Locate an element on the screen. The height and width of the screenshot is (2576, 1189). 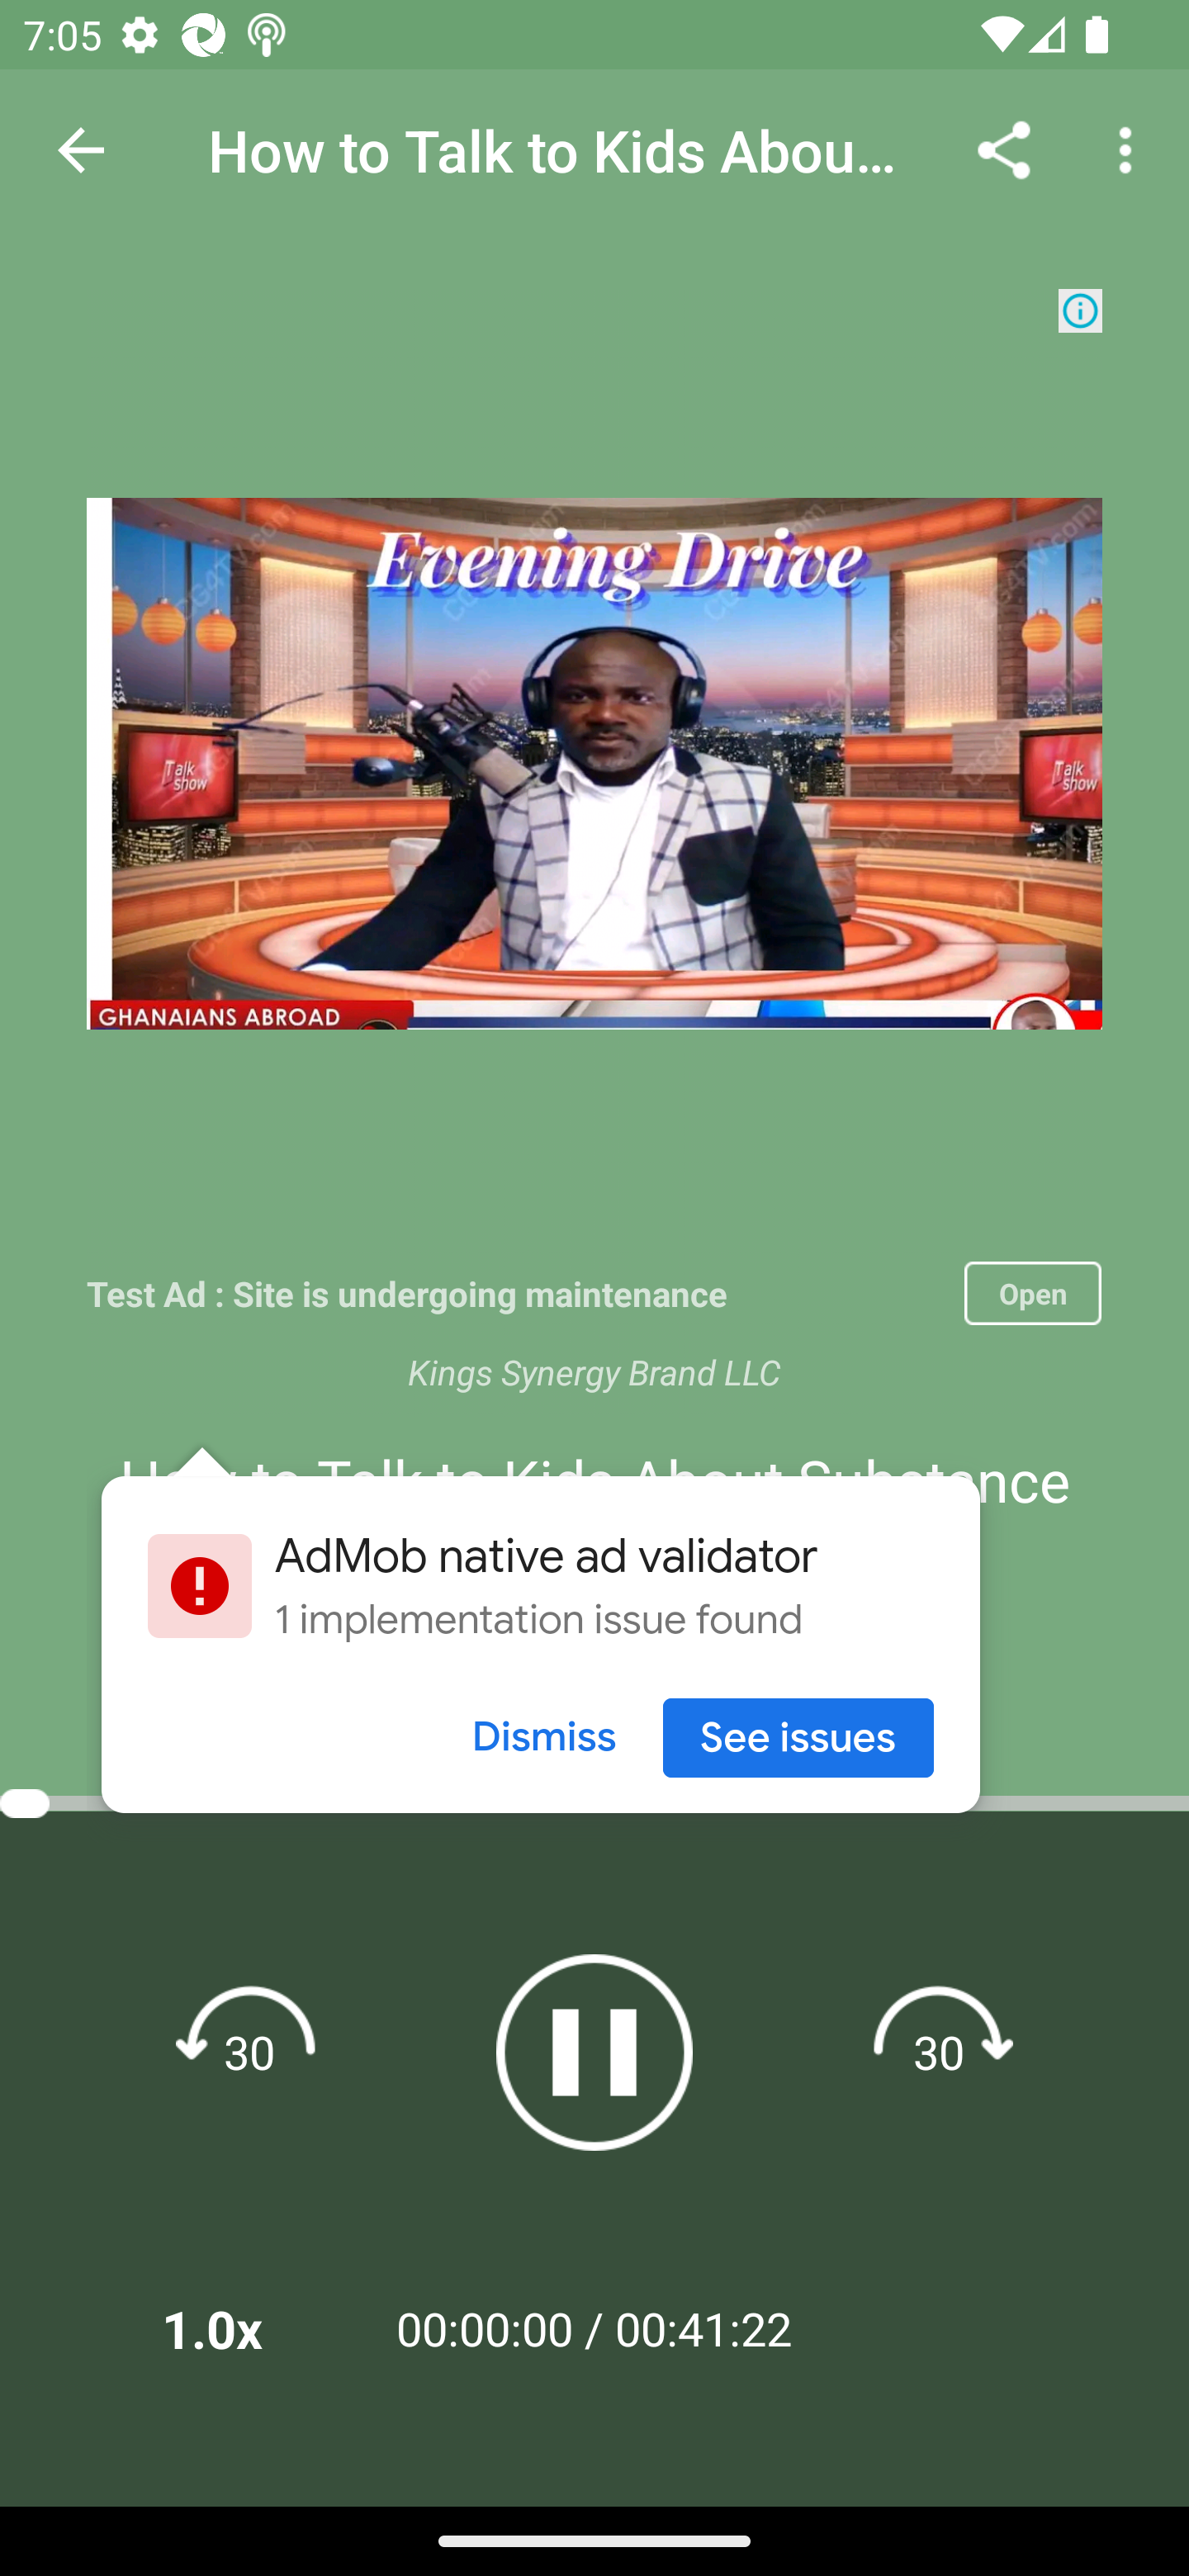
00:41:22 is located at coordinates (703, 2328).